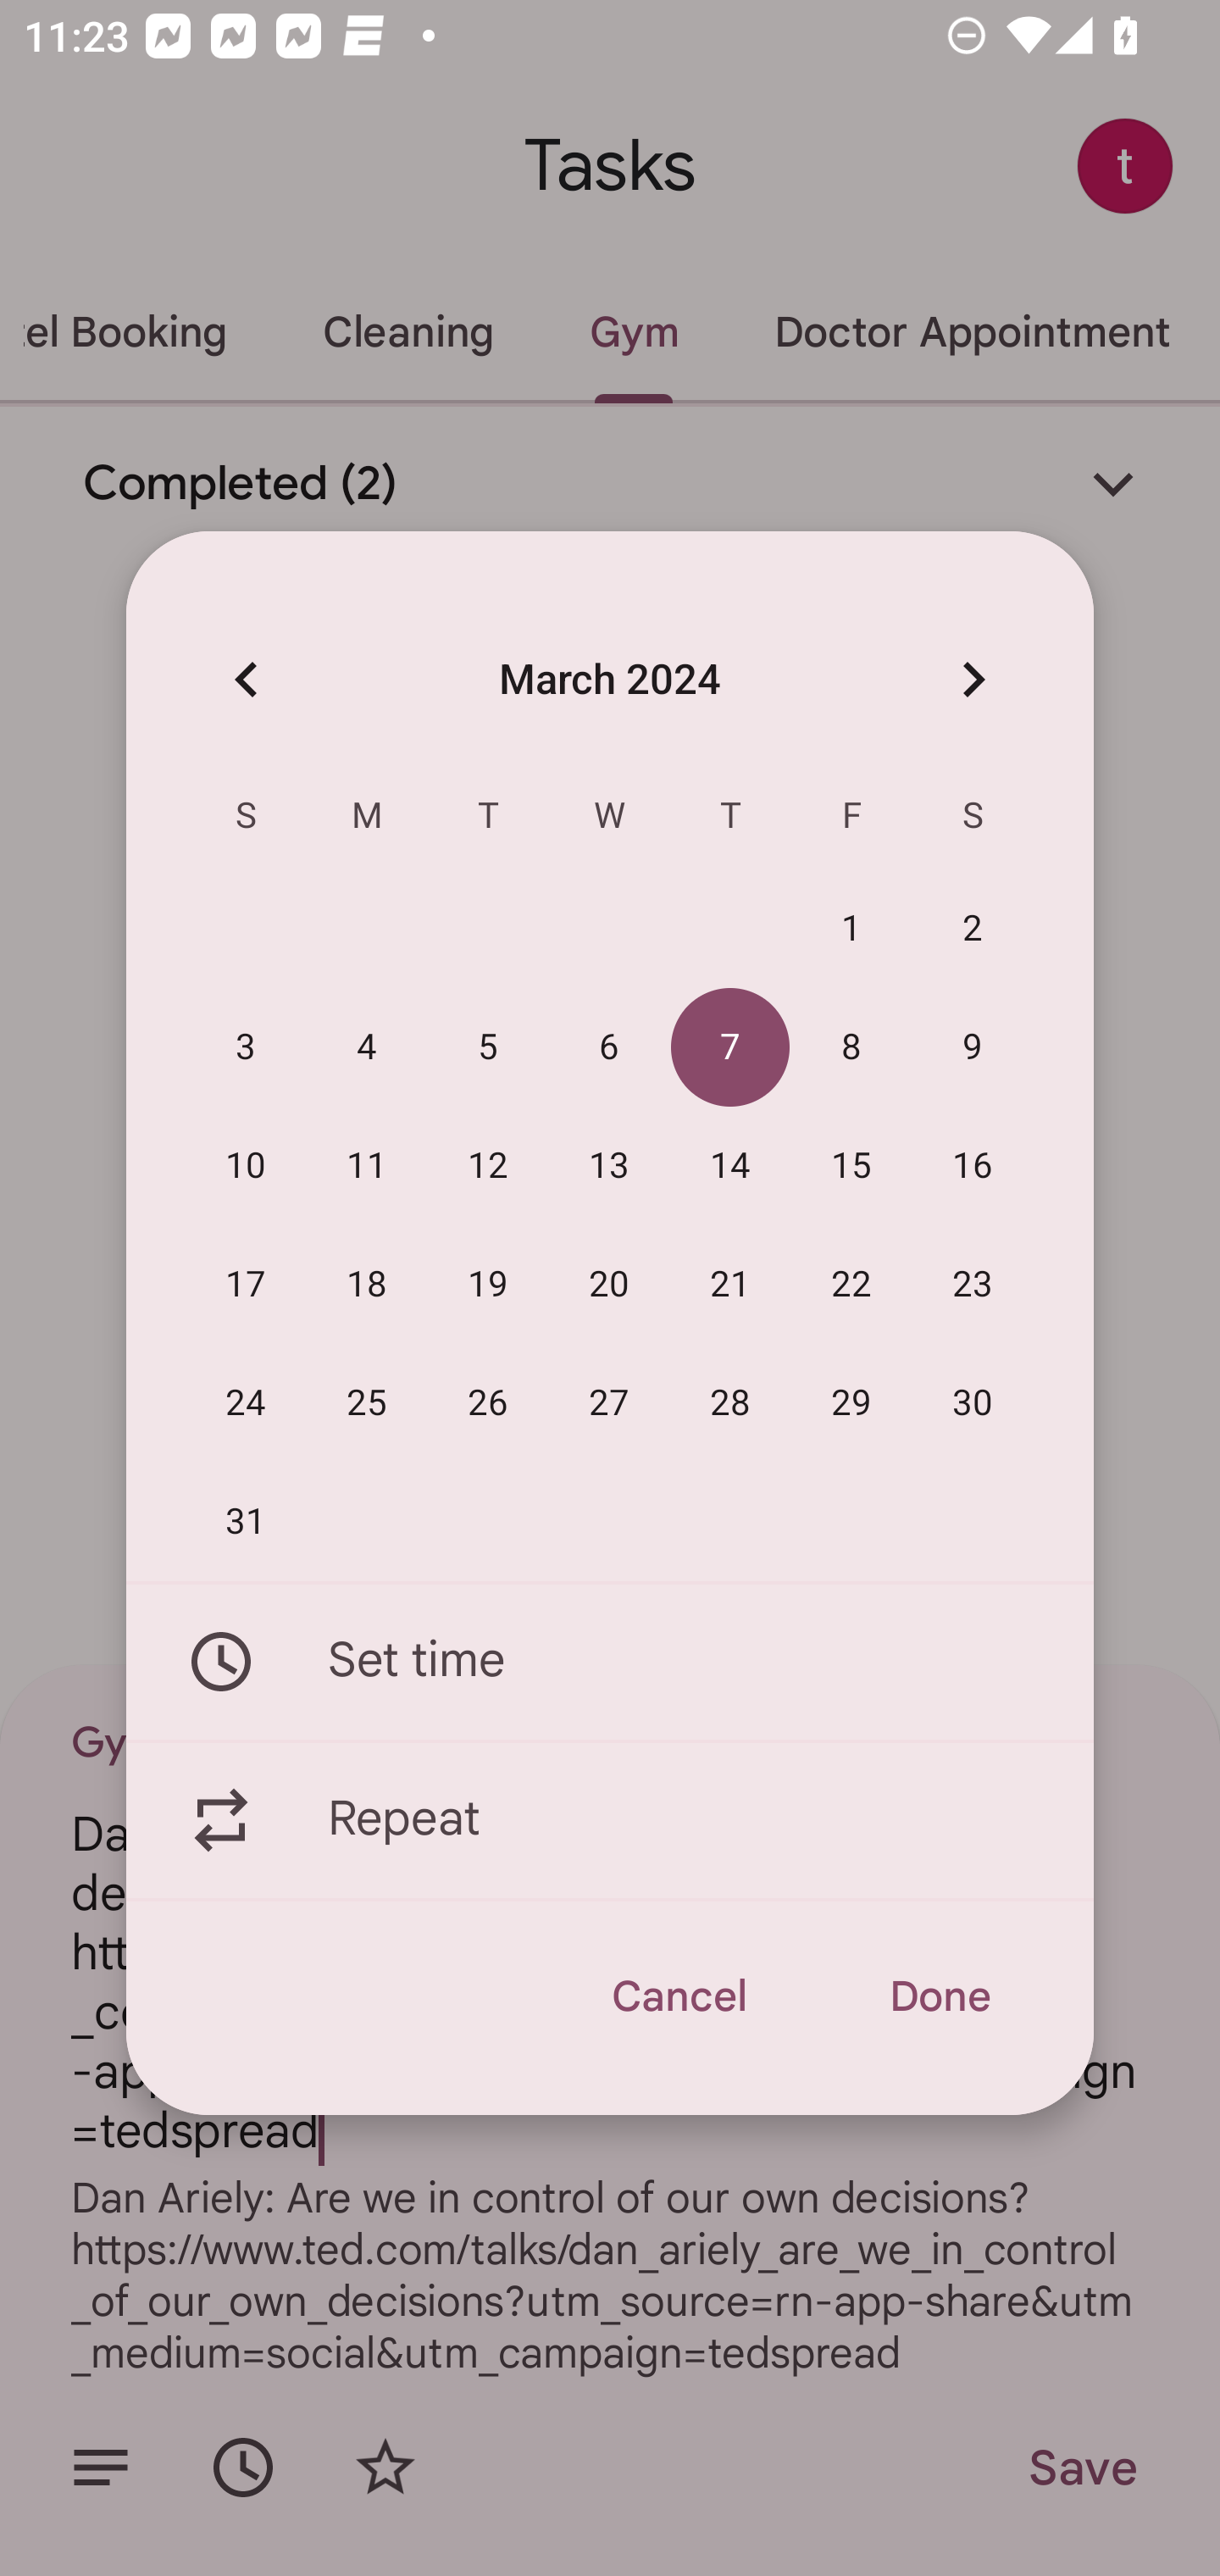  Describe the element at coordinates (367, 1048) in the screenshot. I see `4 04 March 2024` at that location.